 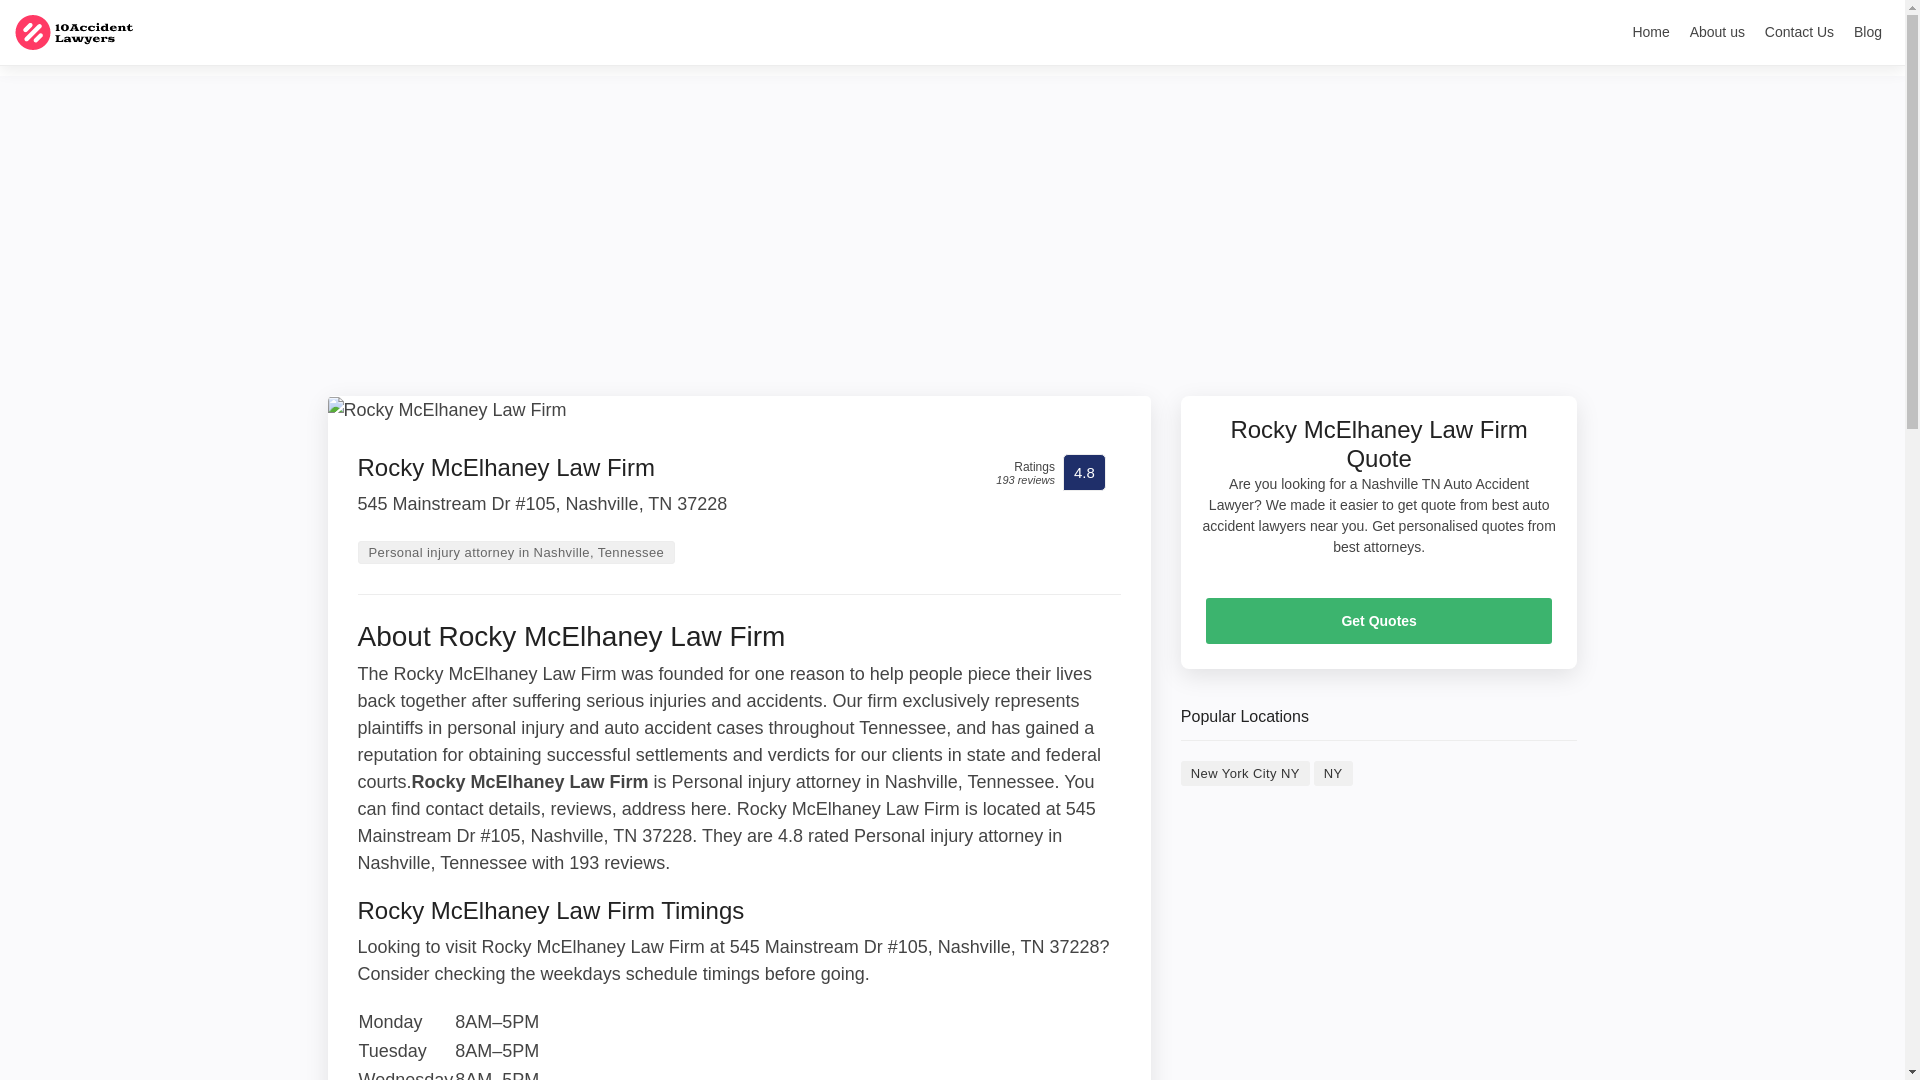 What do you see at coordinates (516, 552) in the screenshot?
I see `Personal injury attorney in Nashville, Tennessee` at bounding box center [516, 552].